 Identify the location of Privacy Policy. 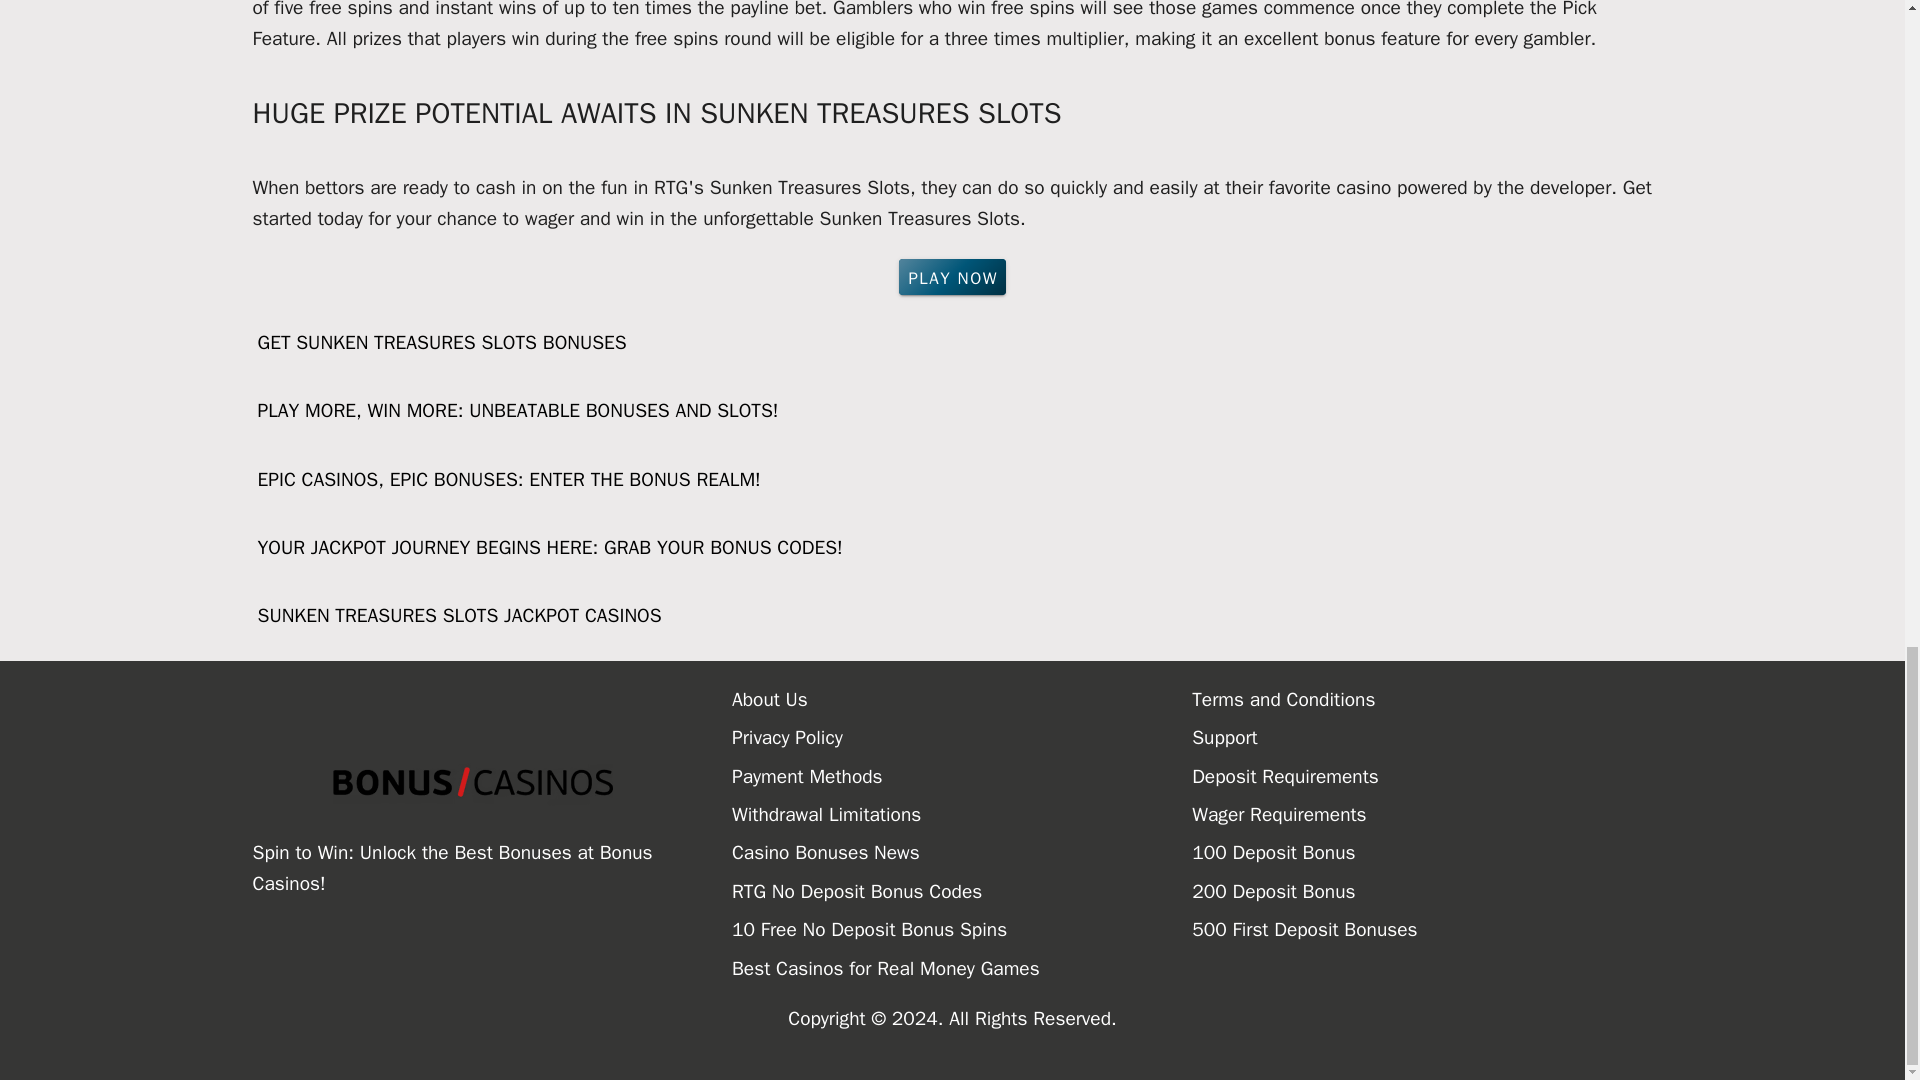
(962, 738).